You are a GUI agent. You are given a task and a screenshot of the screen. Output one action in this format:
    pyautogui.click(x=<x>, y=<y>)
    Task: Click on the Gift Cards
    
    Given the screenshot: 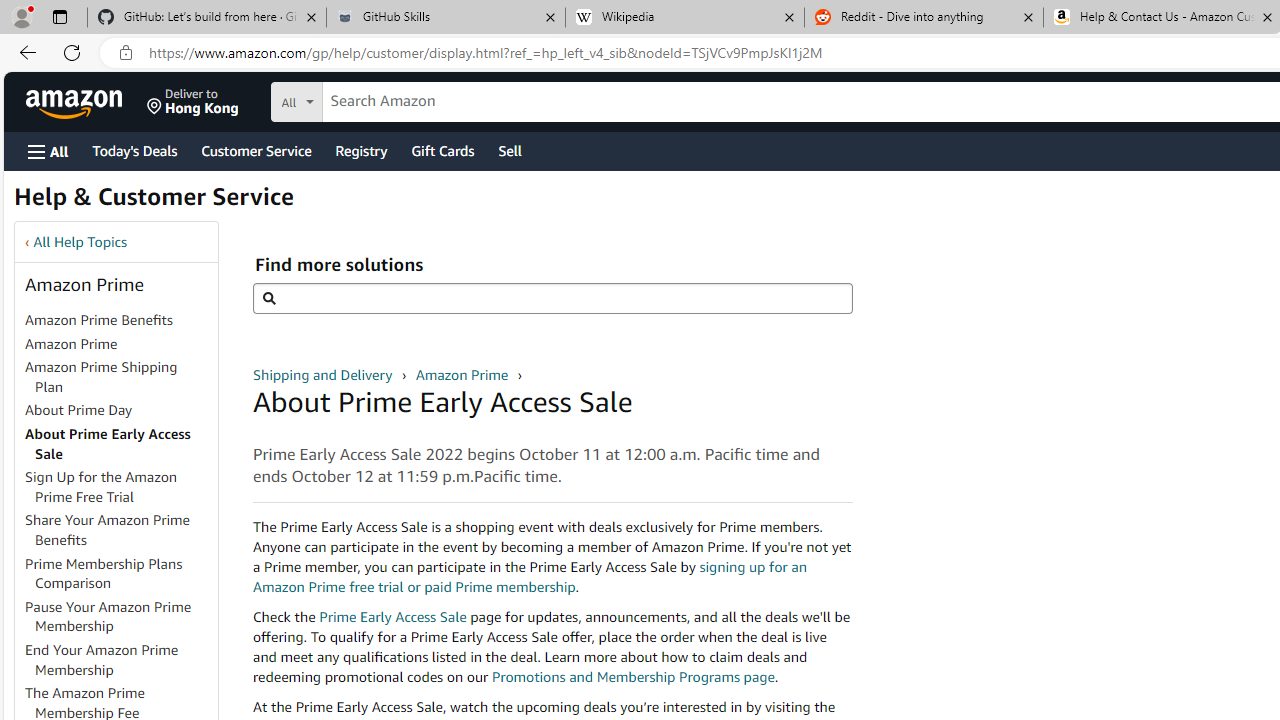 What is the action you would take?
    pyautogui.click(x=442, y=150)
    